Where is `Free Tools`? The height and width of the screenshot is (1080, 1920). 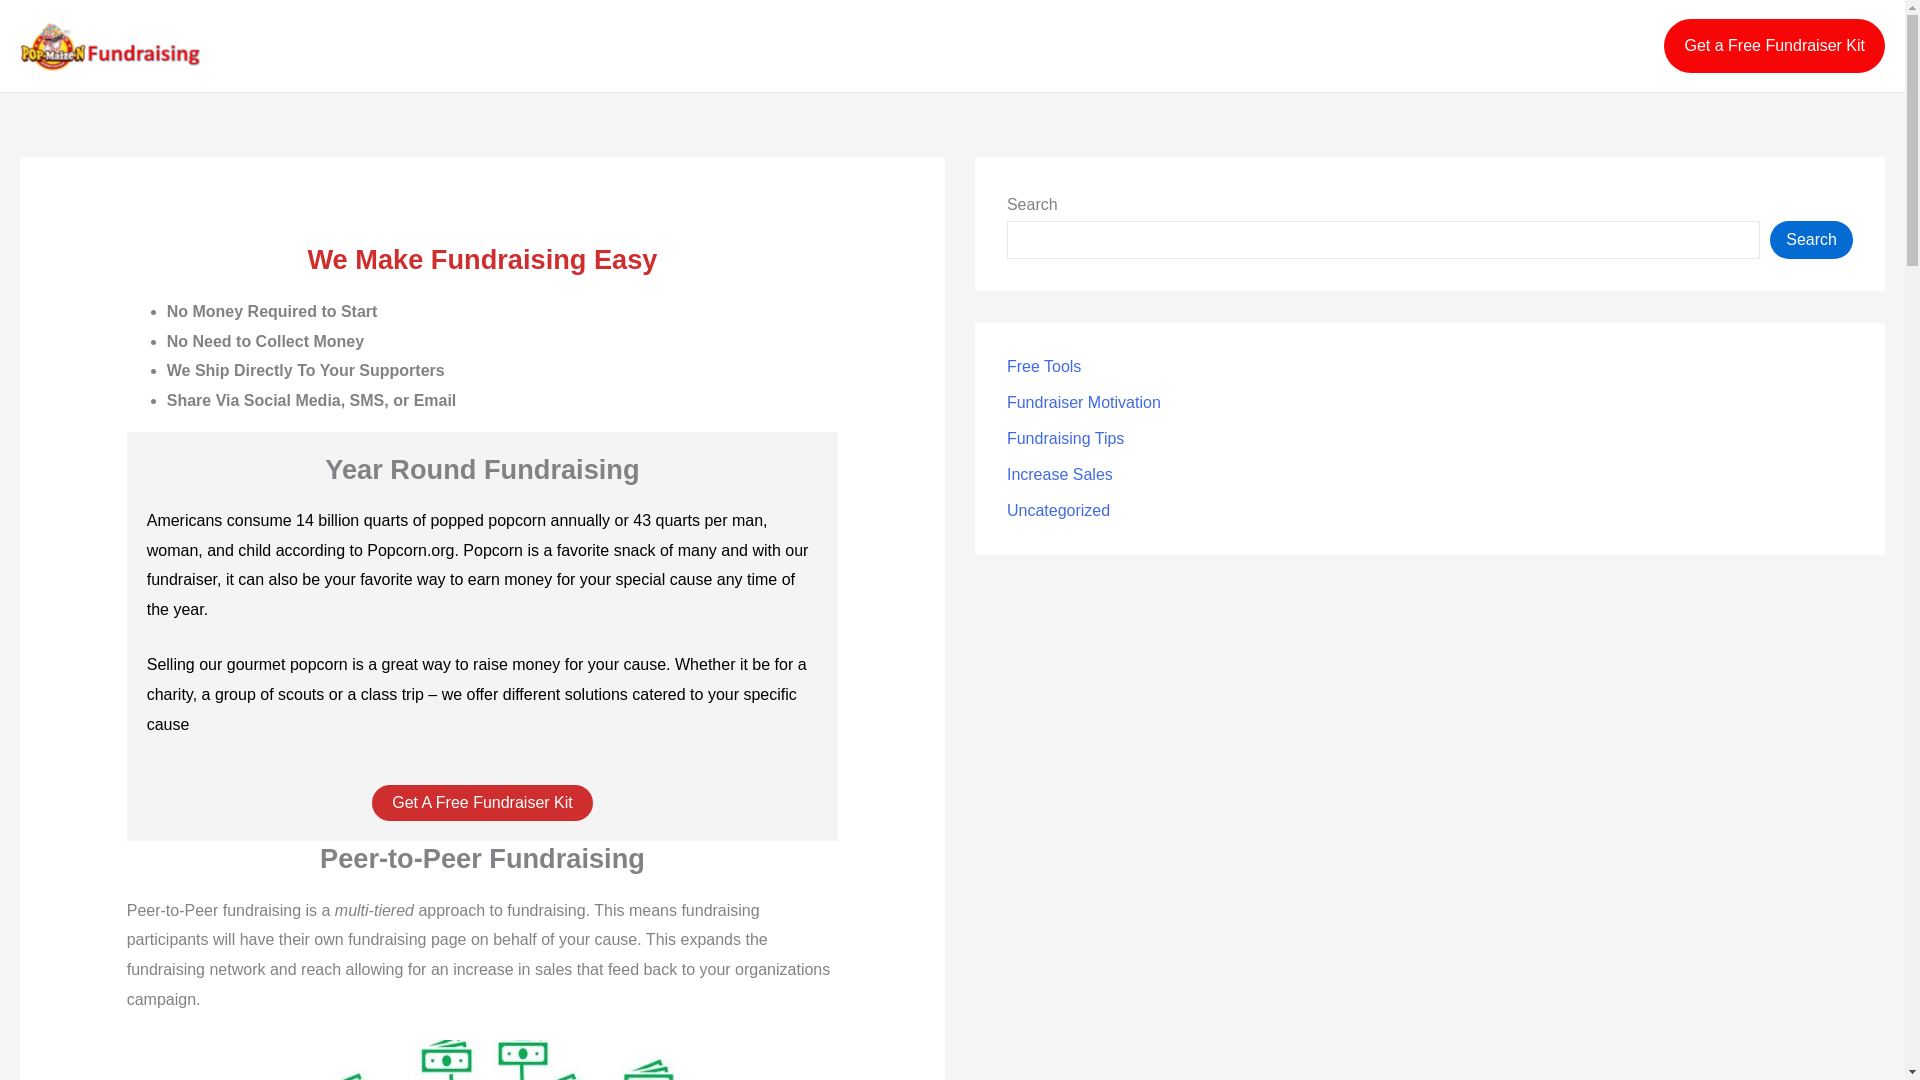
Free Tools is located at coordinates (1043, 366).